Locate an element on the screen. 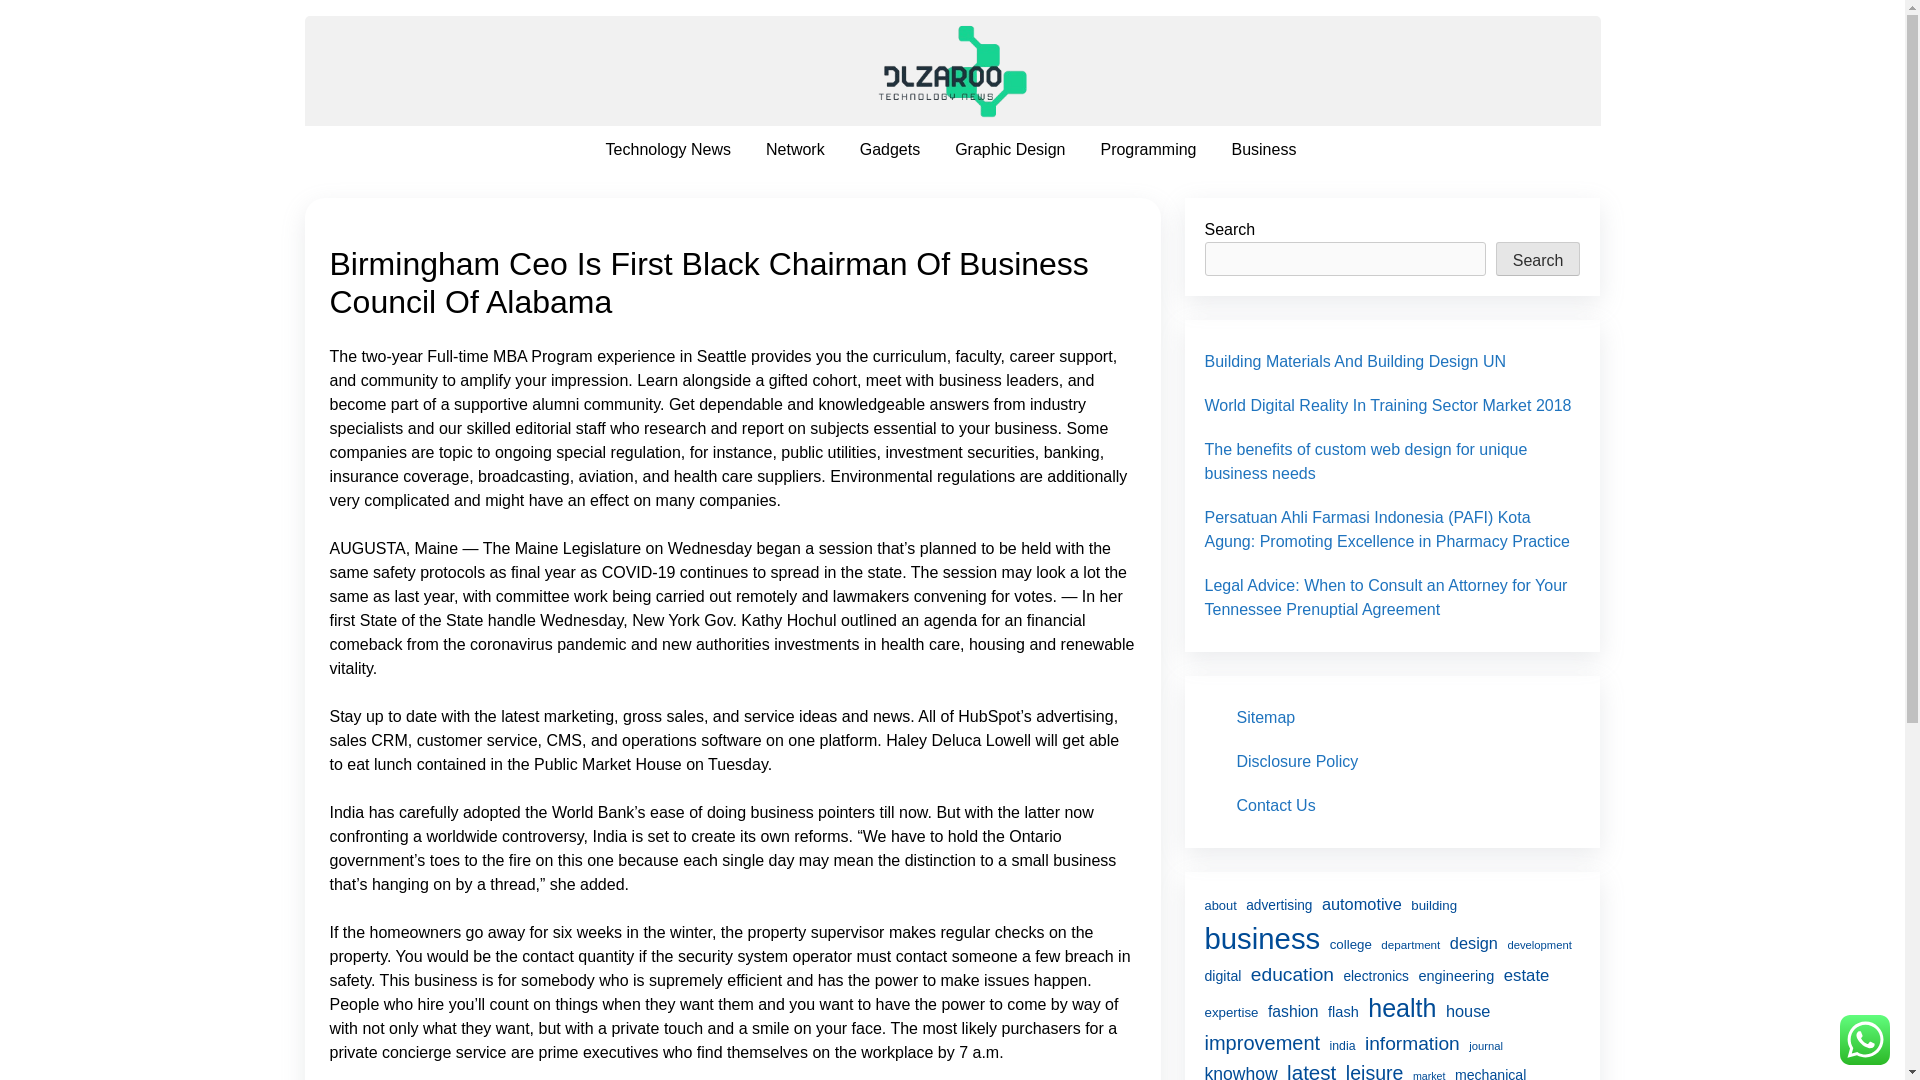 The image size is (1920, 1080). electronics is located at coordinates (1376, 977).